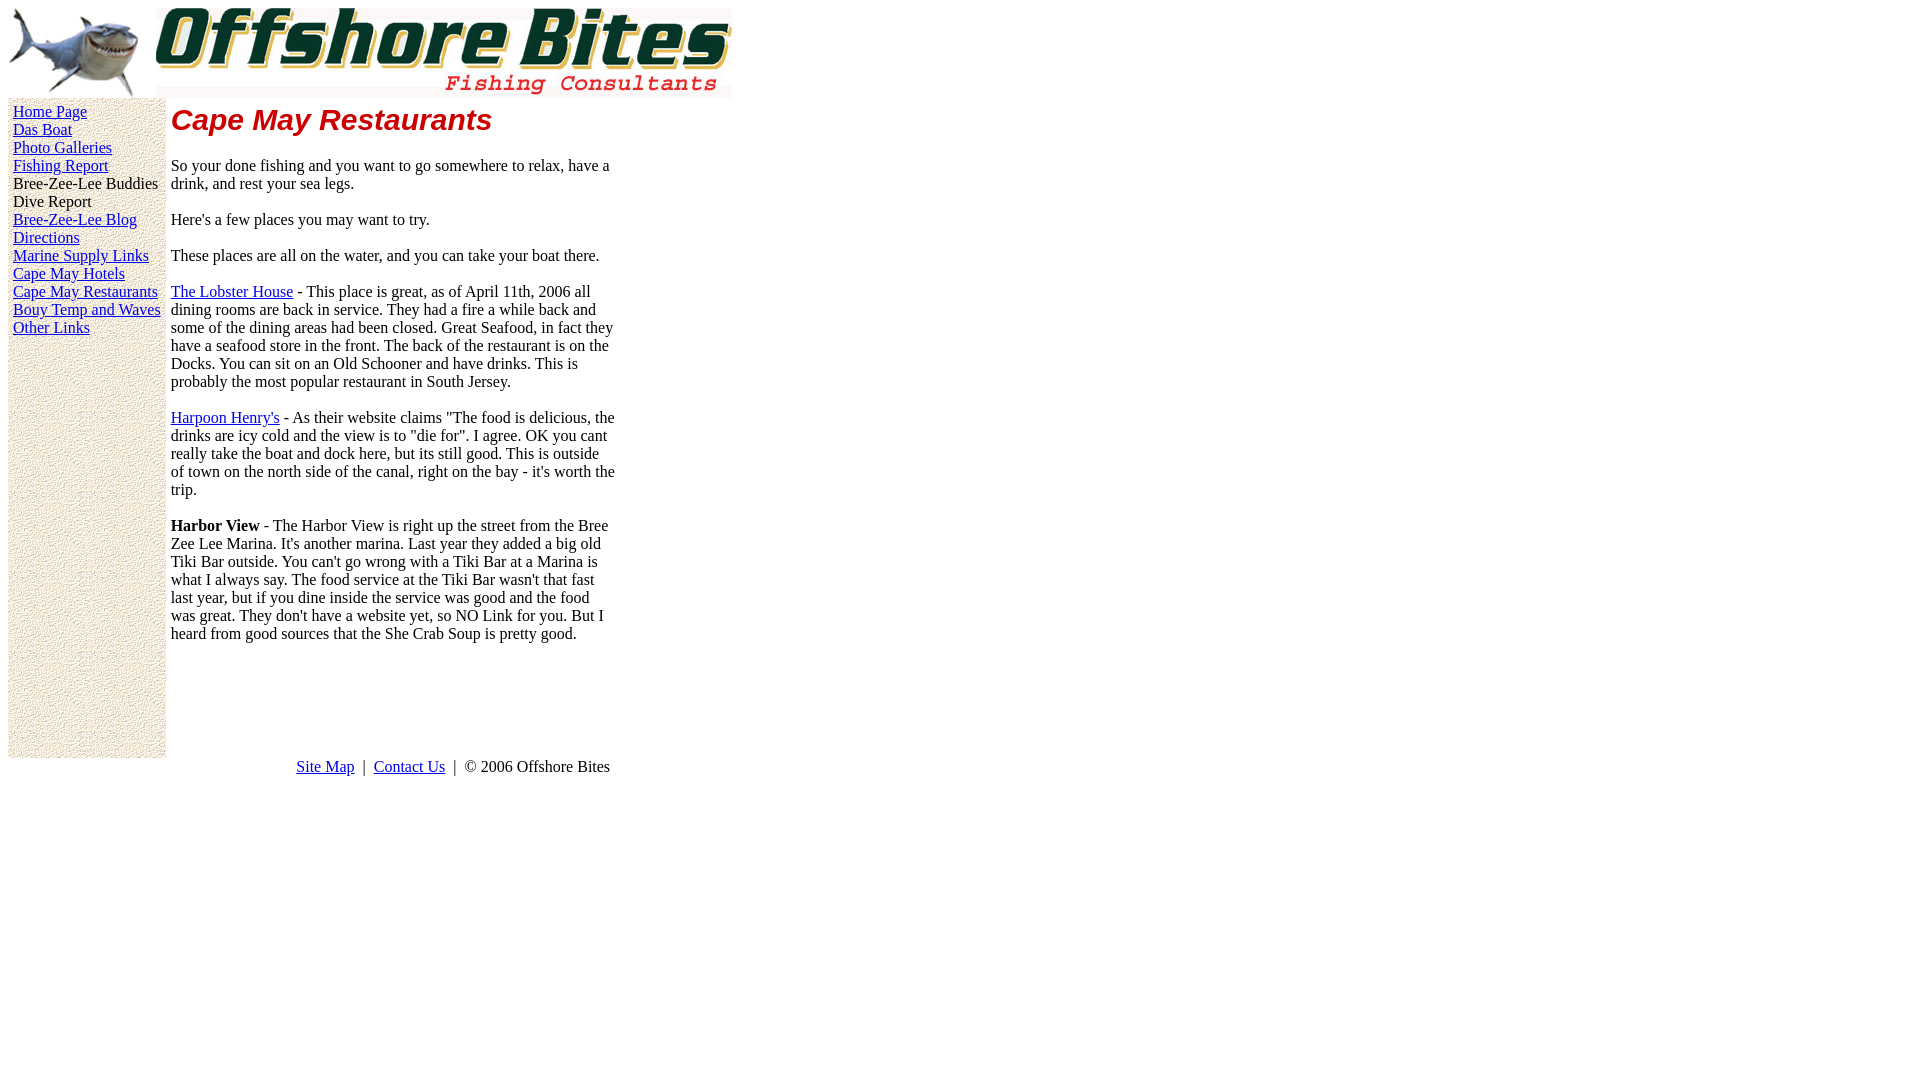 This screenshot has width=1920, height=1080. What do you see at coordinates (680, 118) in the screenshot?
I see `Advertisement` at bounding box center [680, 118].